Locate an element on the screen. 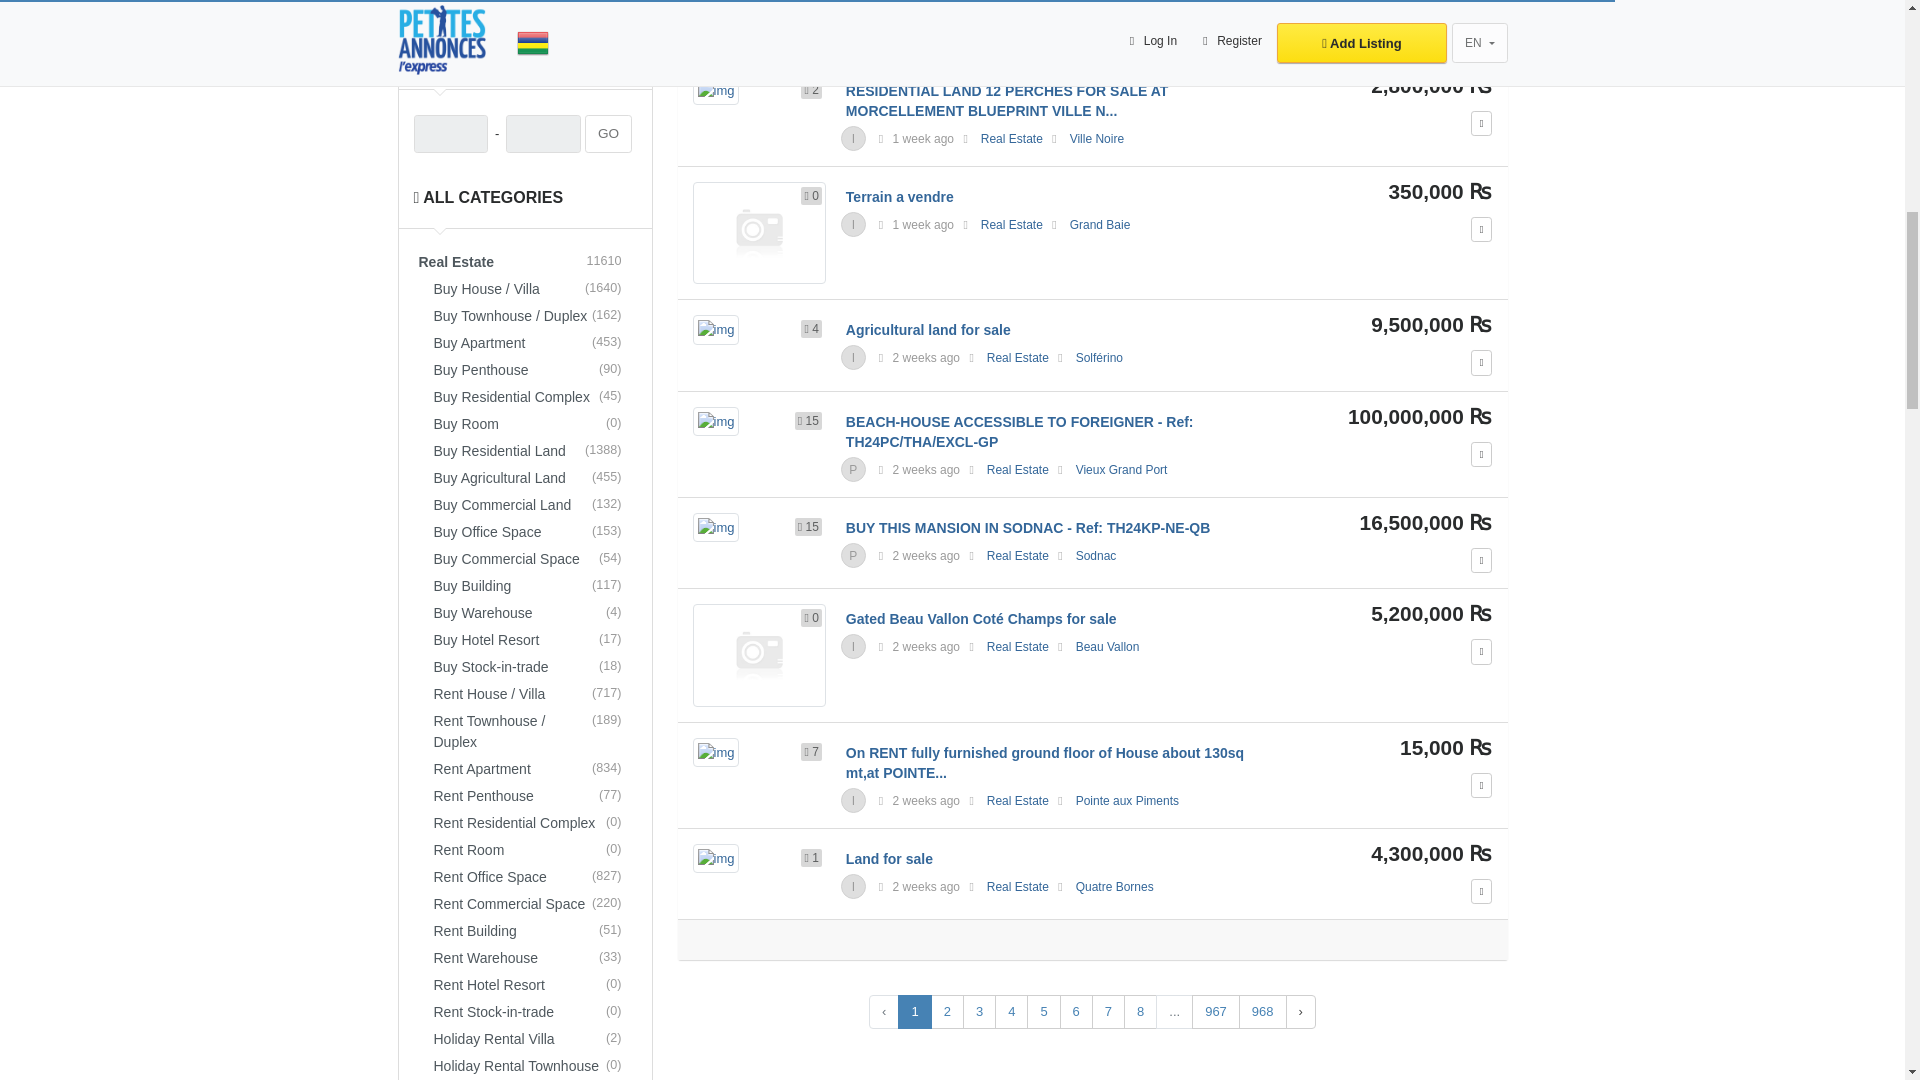  Buy Stock-in-trade is located at coordinates (532, 668).